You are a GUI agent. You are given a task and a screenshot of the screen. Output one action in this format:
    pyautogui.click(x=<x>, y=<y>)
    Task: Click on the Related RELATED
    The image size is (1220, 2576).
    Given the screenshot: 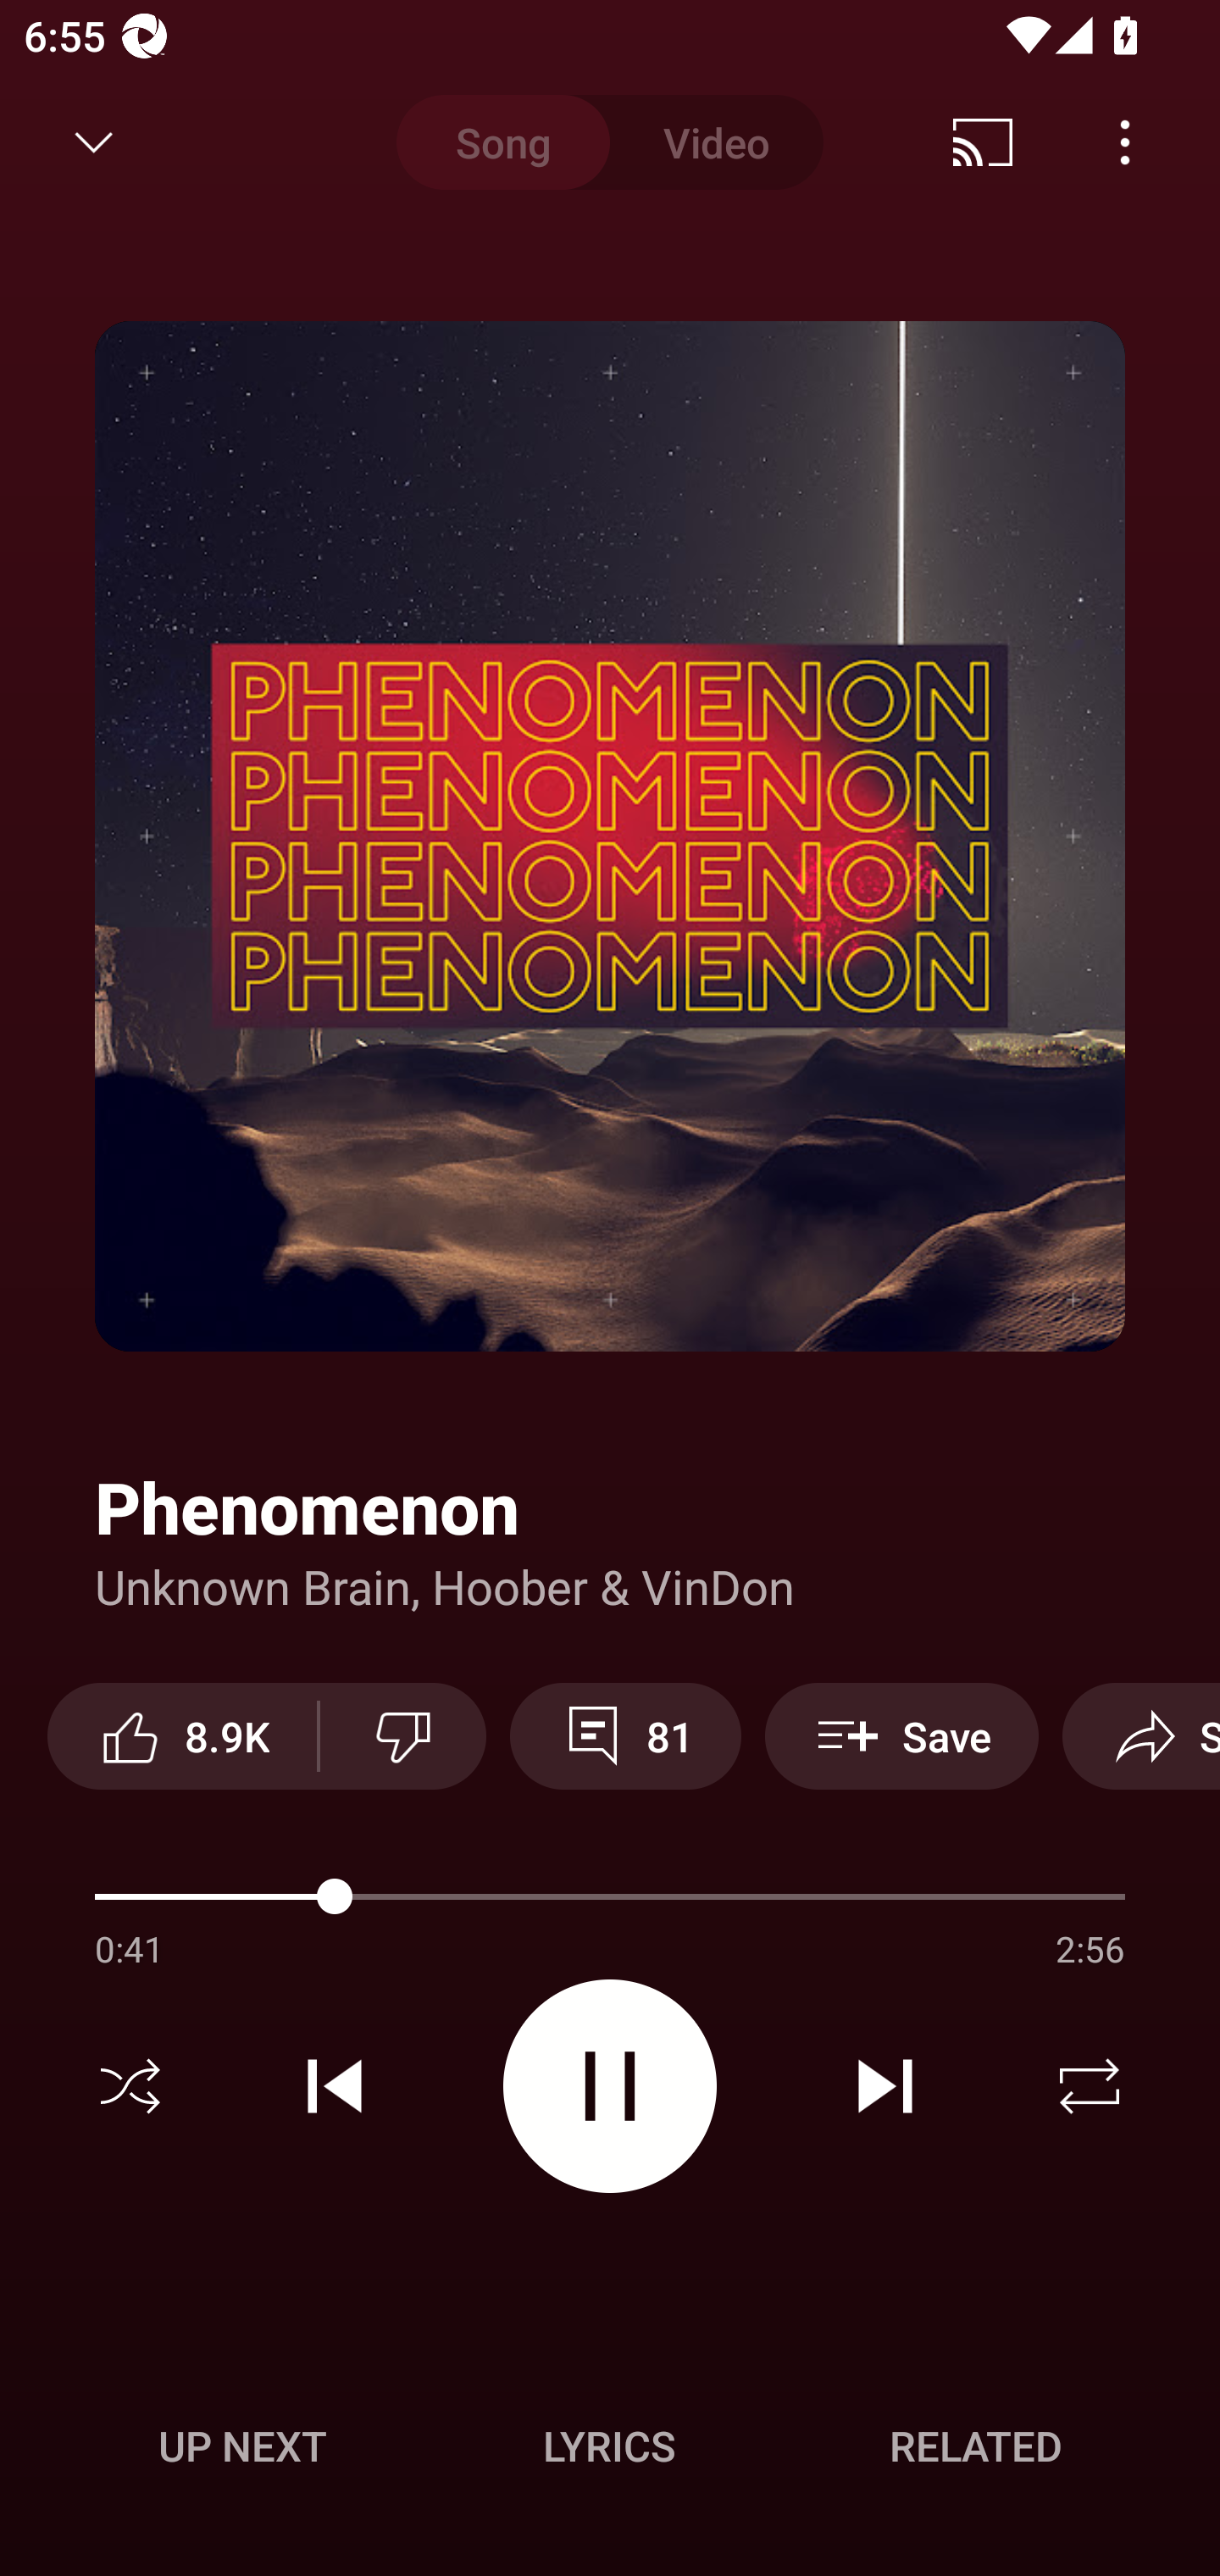 What is the action you would take?
    pyautogui.click(x=976, y=2446)
    